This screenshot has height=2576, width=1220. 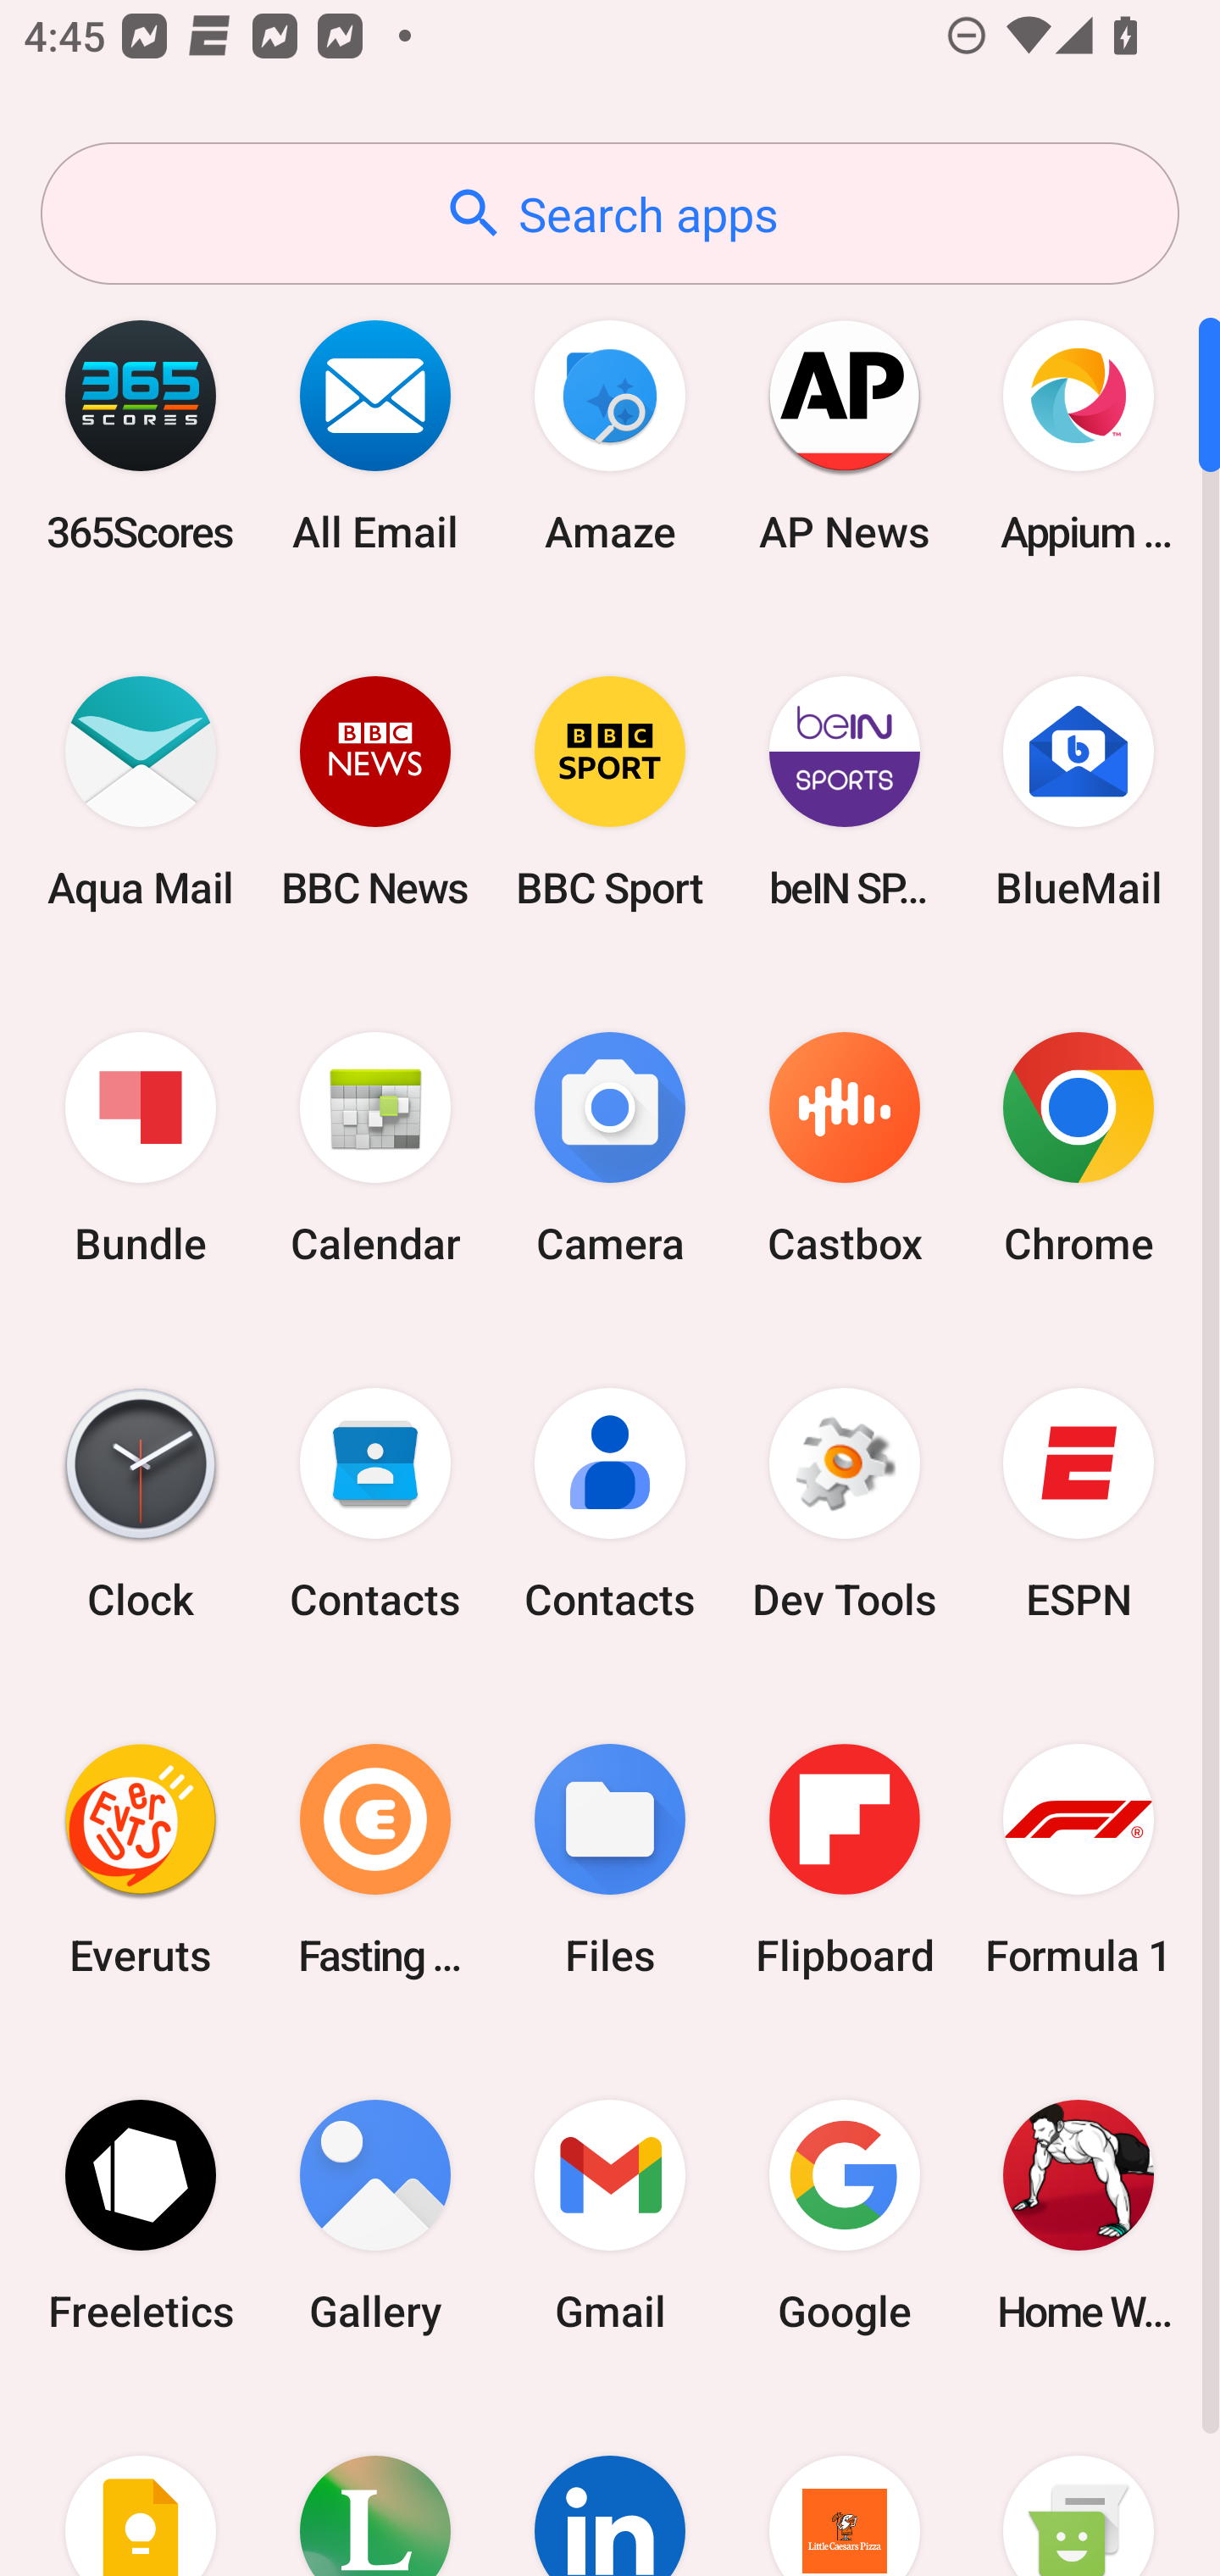 I want to click on Home Workout, so click(x=1079, y=2215).